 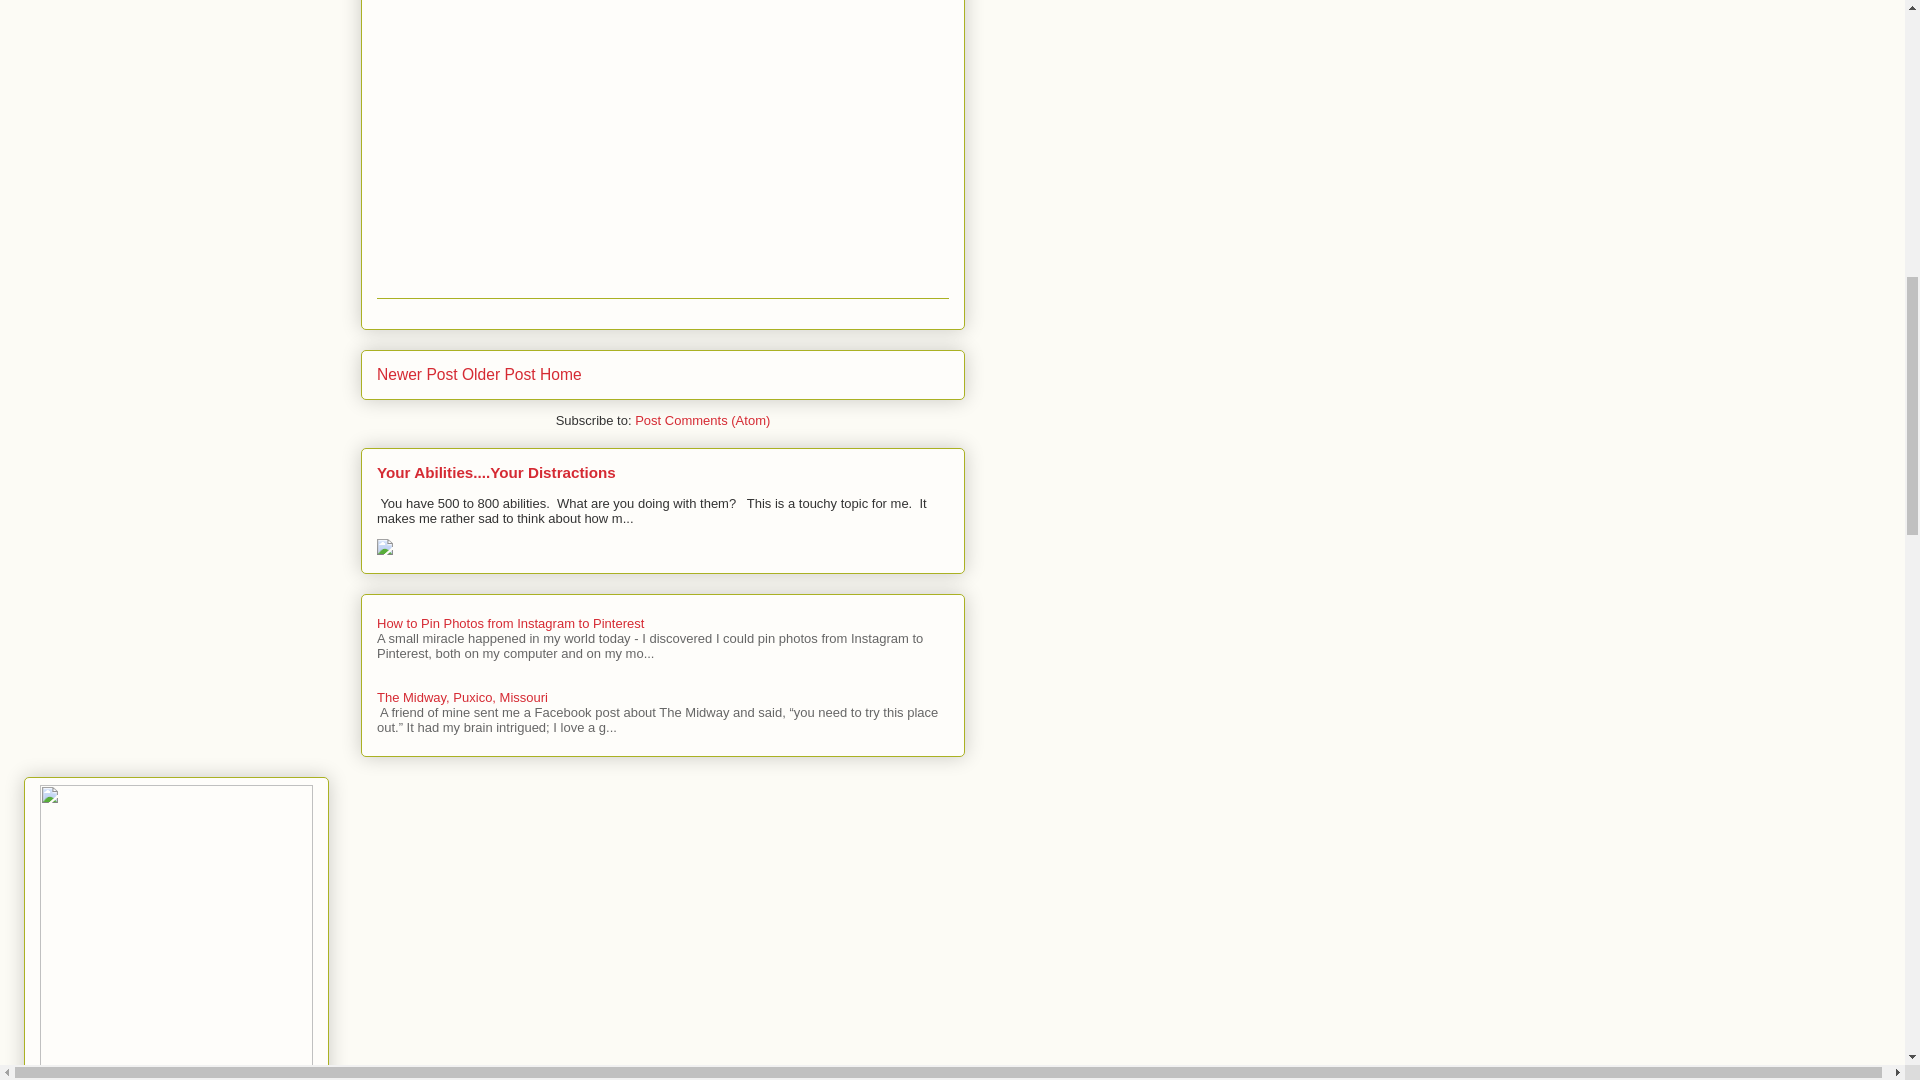 What do you see at coordinates (496, 472) in the screenshot?
I see `Your Abilities....Your Distractions` at bounding box center [496, 472].